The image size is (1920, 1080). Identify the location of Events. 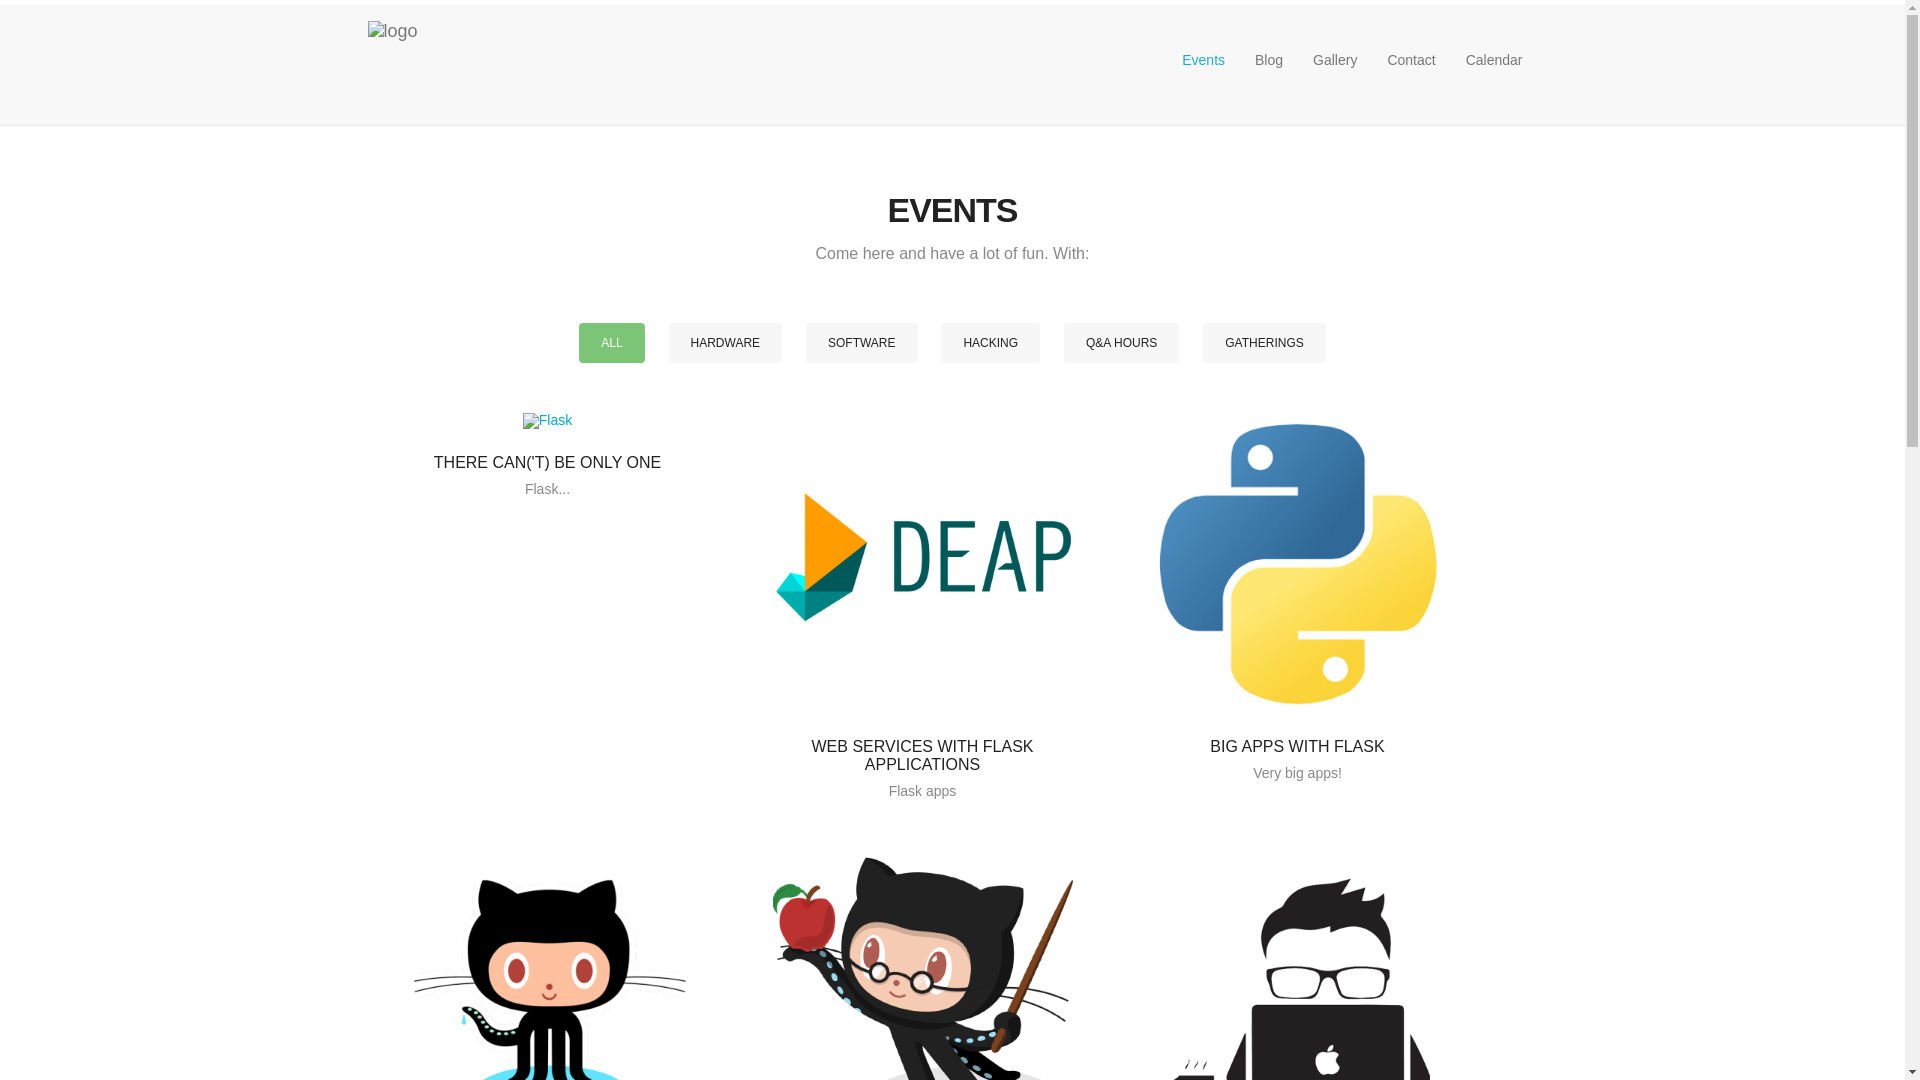
(1204, 60).